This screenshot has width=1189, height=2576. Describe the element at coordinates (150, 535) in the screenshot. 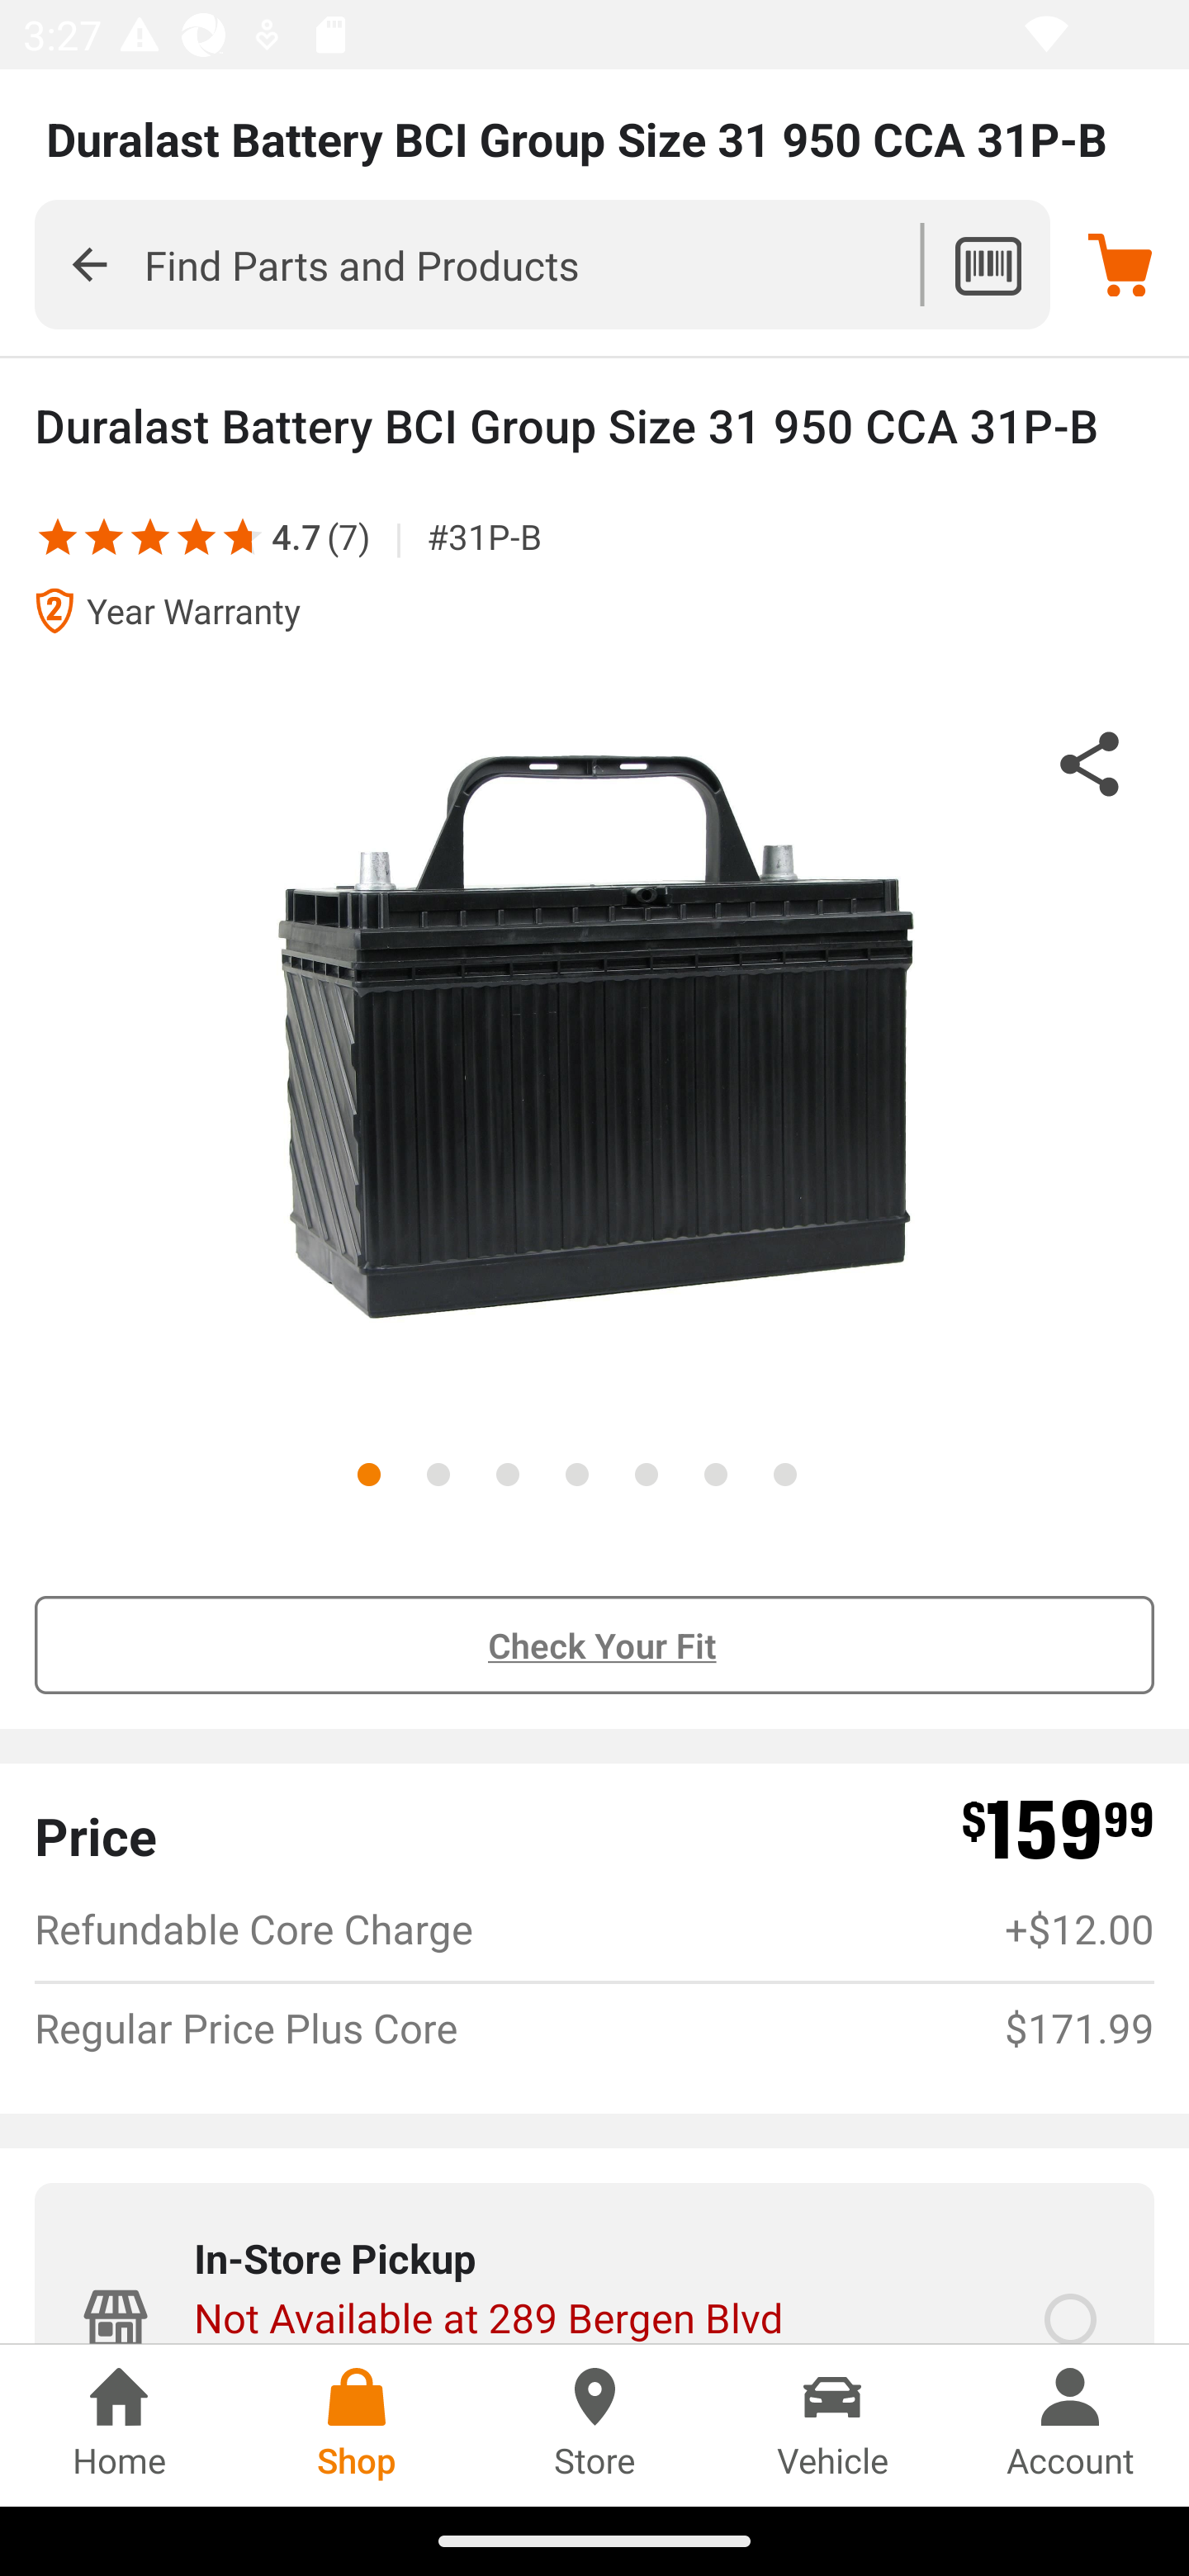

I see `` at that location.